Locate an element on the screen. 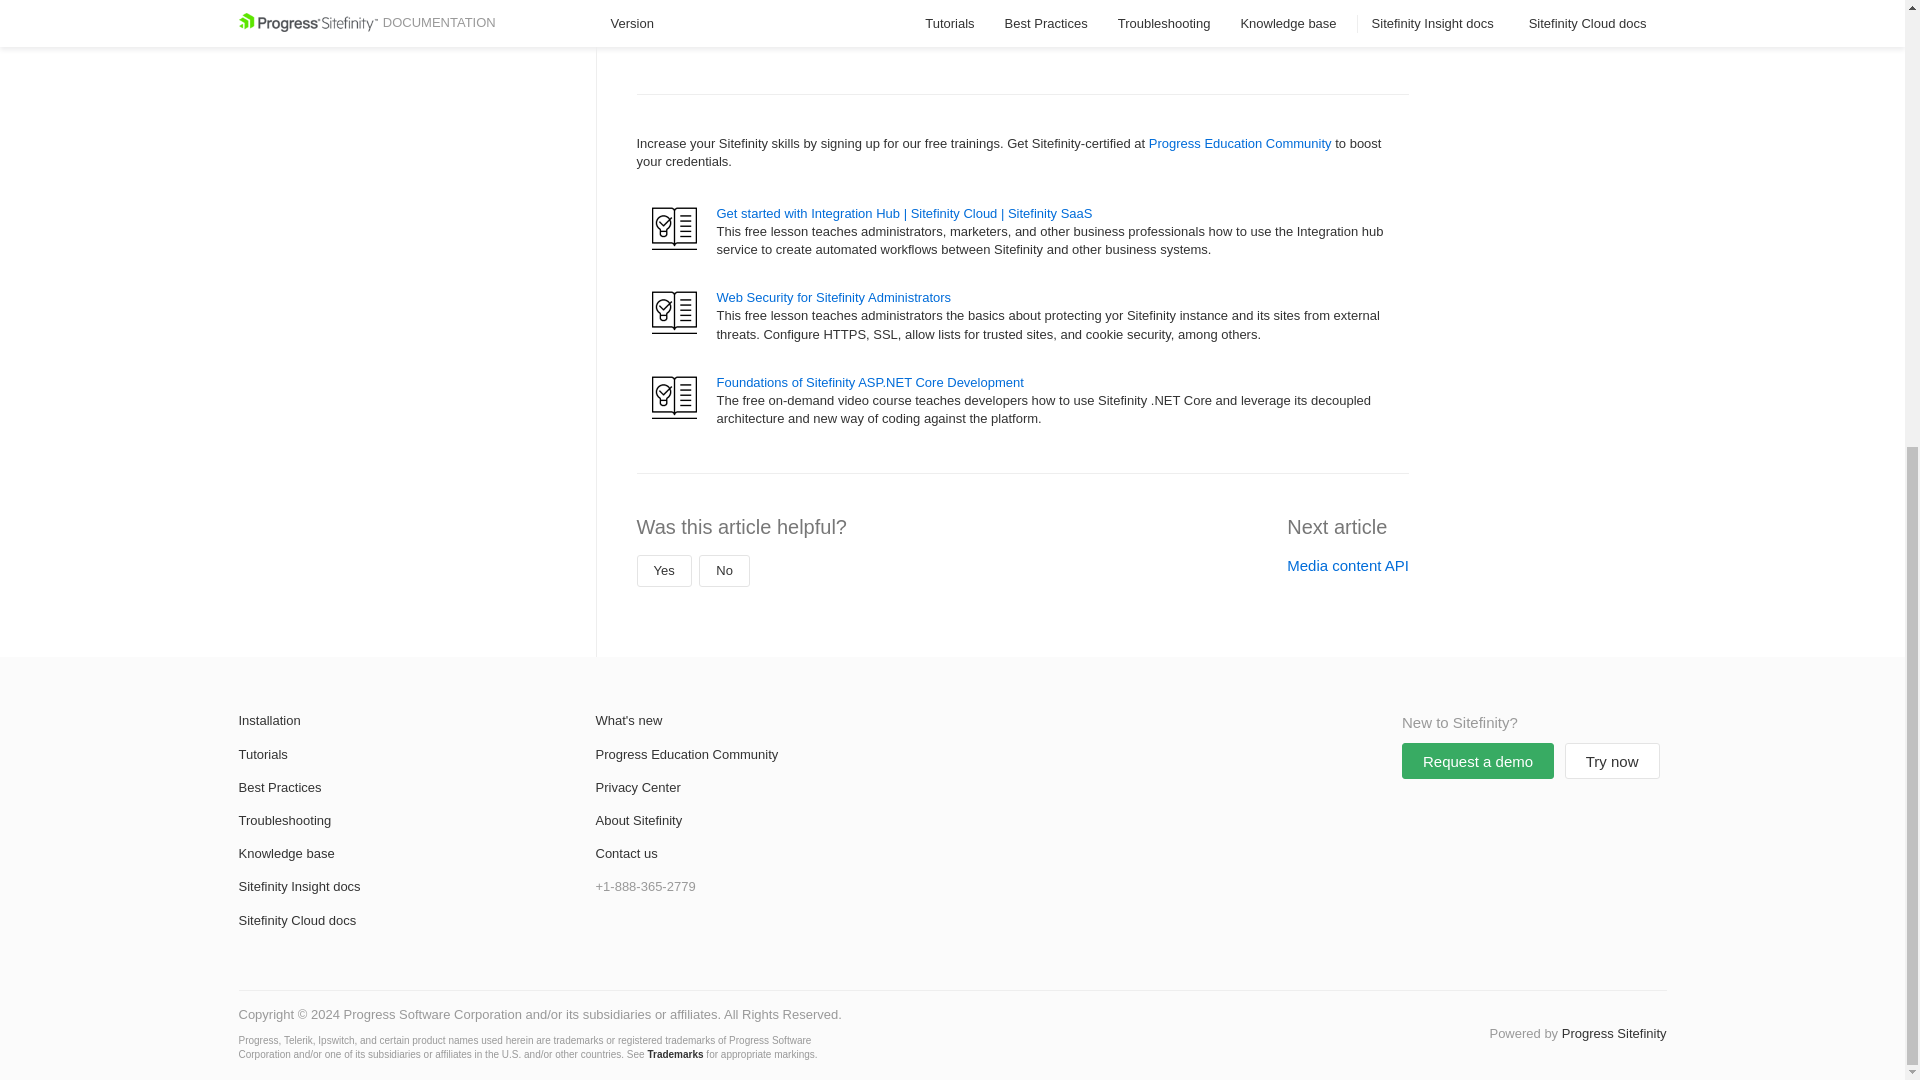  Progress Education Community is located at coordinates (1240, 144).